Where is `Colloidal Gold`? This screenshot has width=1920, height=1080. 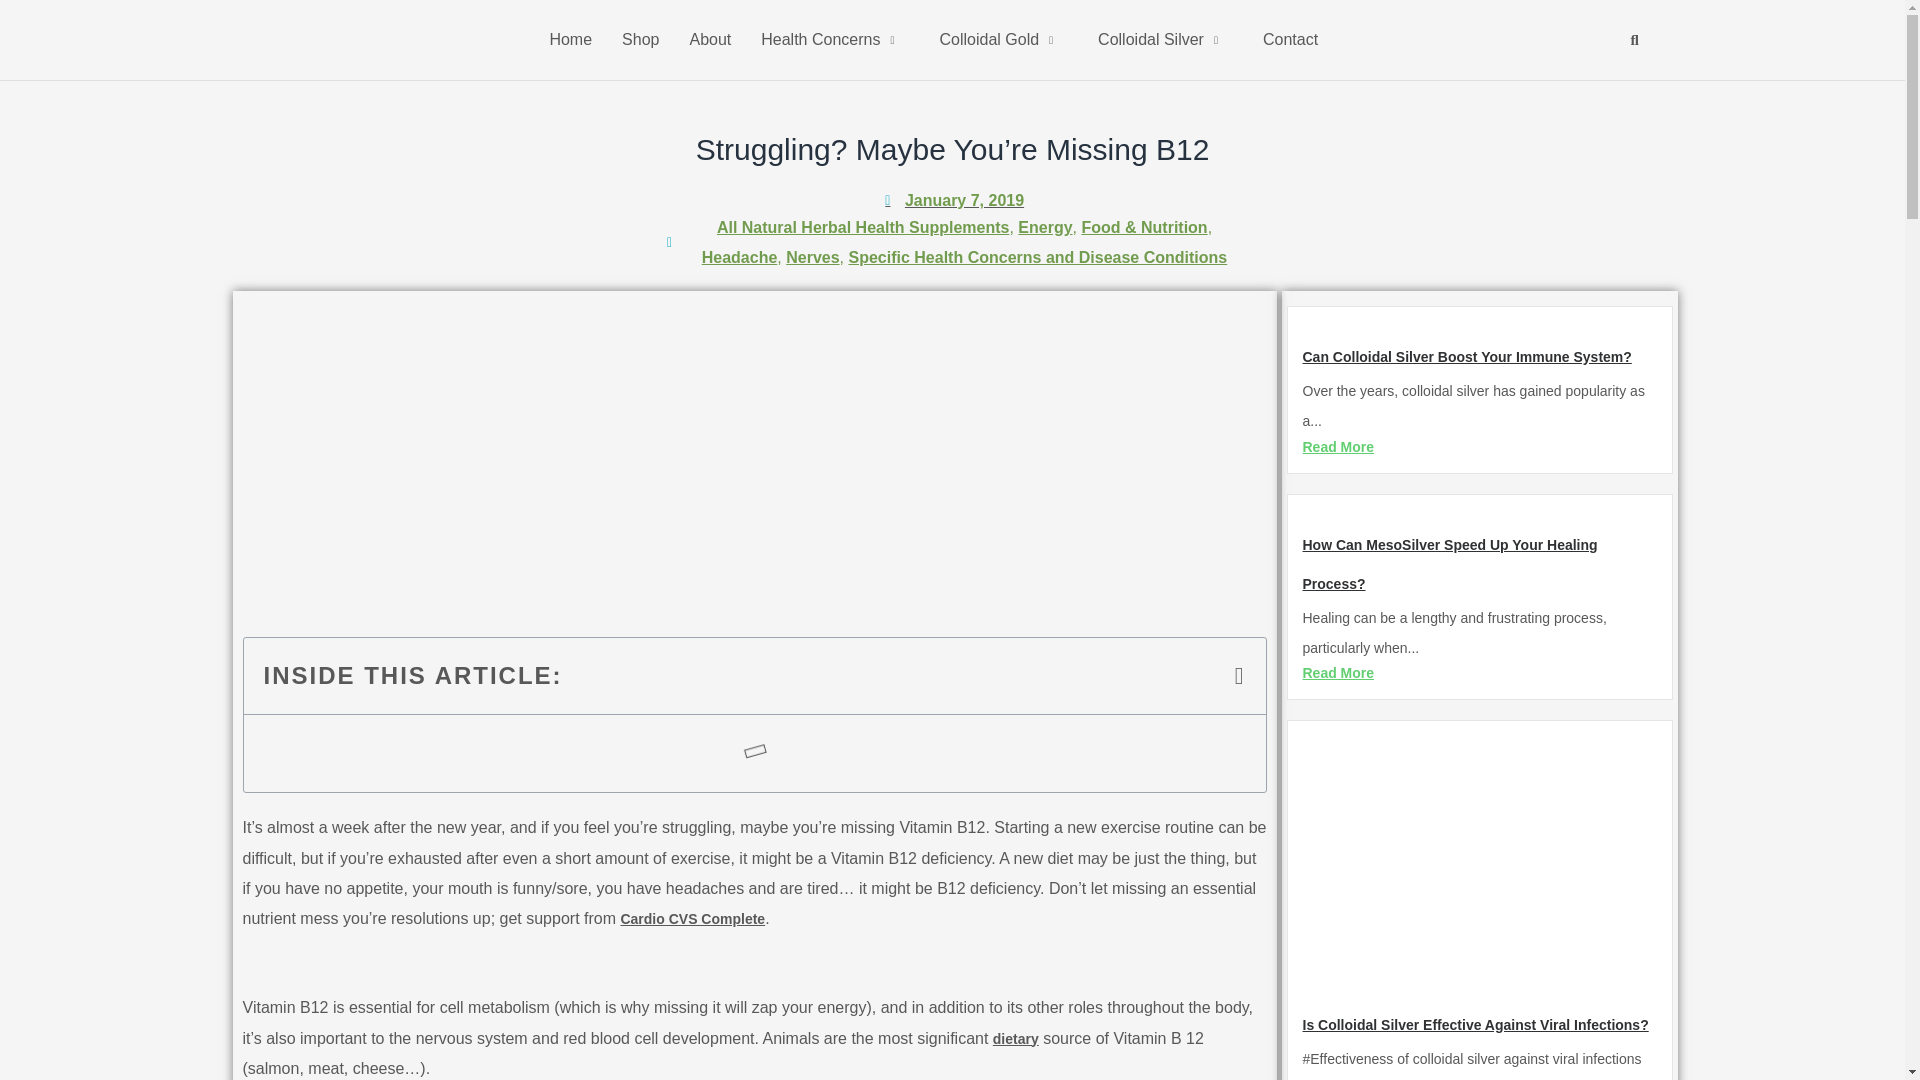 Colloidal Gold is located at coordinates (1002, 40).